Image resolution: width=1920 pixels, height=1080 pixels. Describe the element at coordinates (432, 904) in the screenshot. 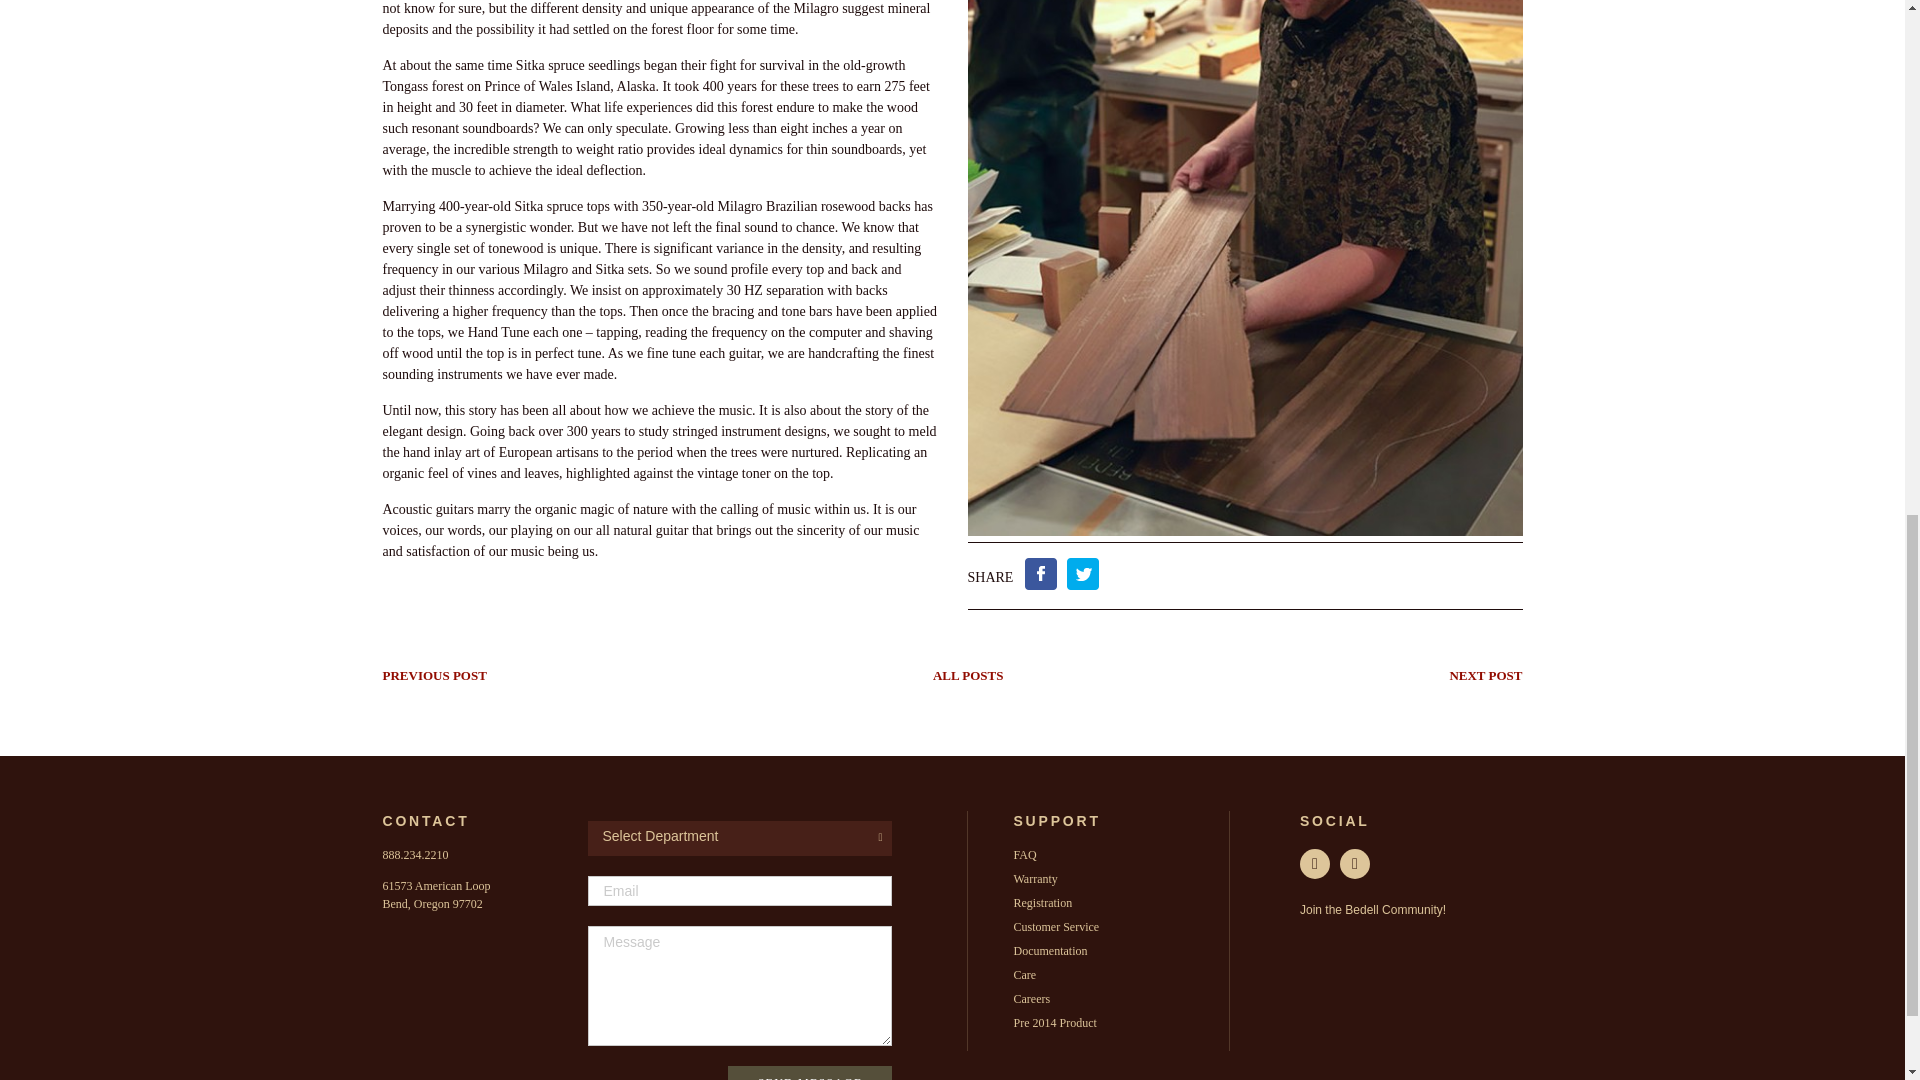

I see `Colorado` at that location.